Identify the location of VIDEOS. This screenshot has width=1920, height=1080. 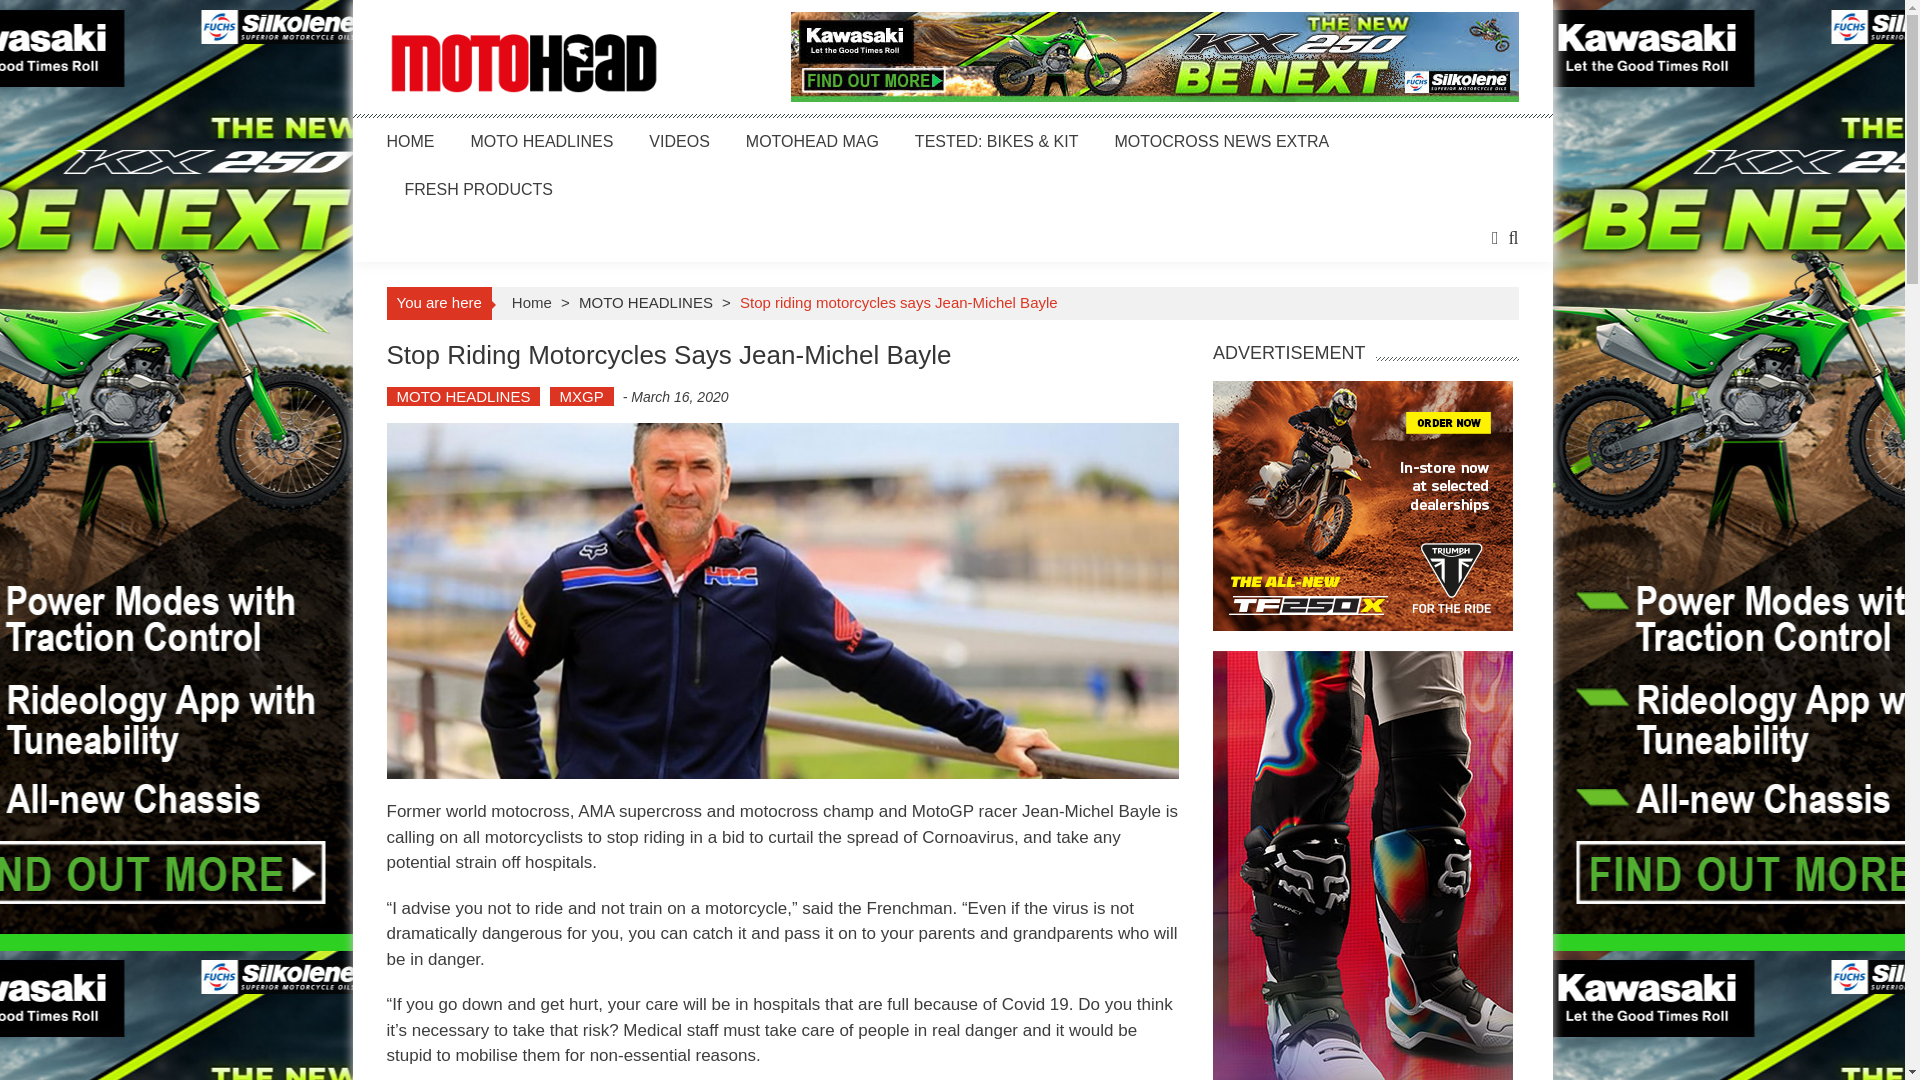
(678, 141).